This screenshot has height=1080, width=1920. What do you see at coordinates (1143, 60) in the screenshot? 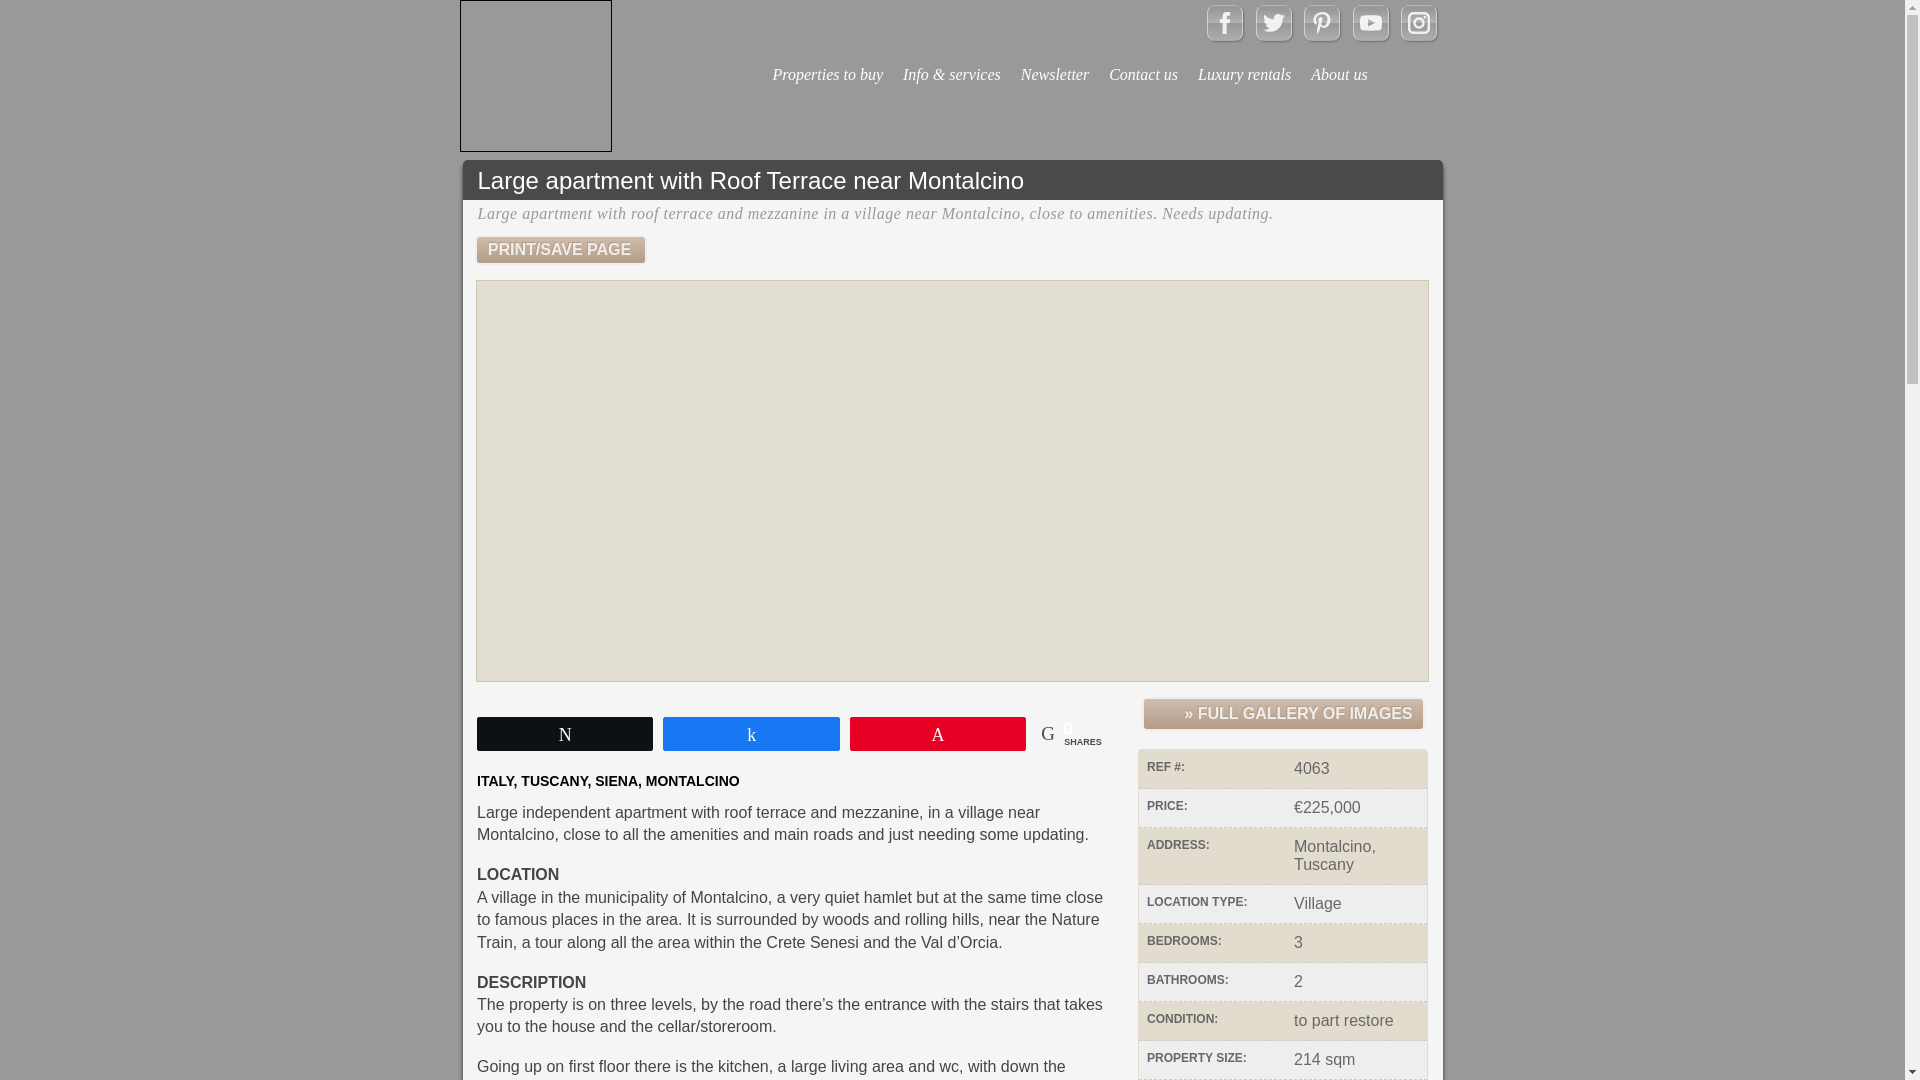
I see `Contact us` at bounding box center [1143, 60].